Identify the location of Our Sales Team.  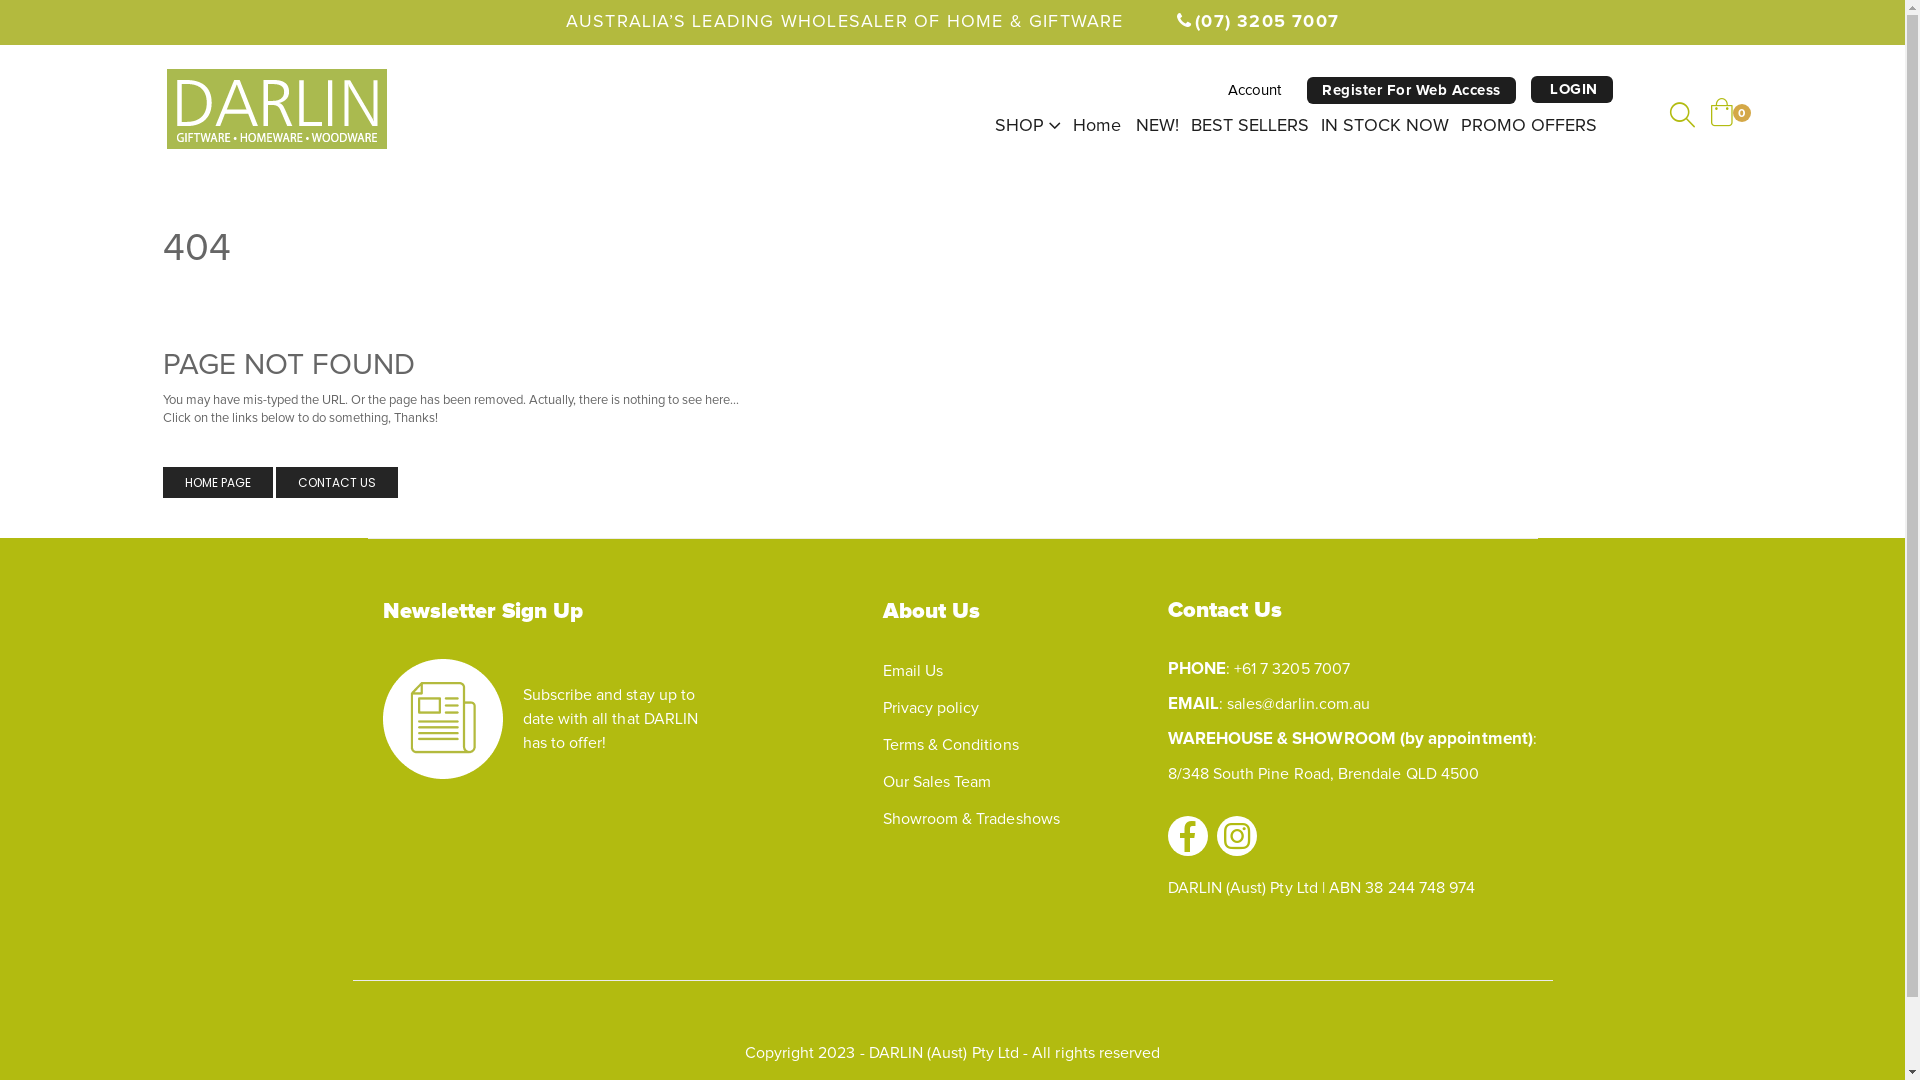
(936, 782).